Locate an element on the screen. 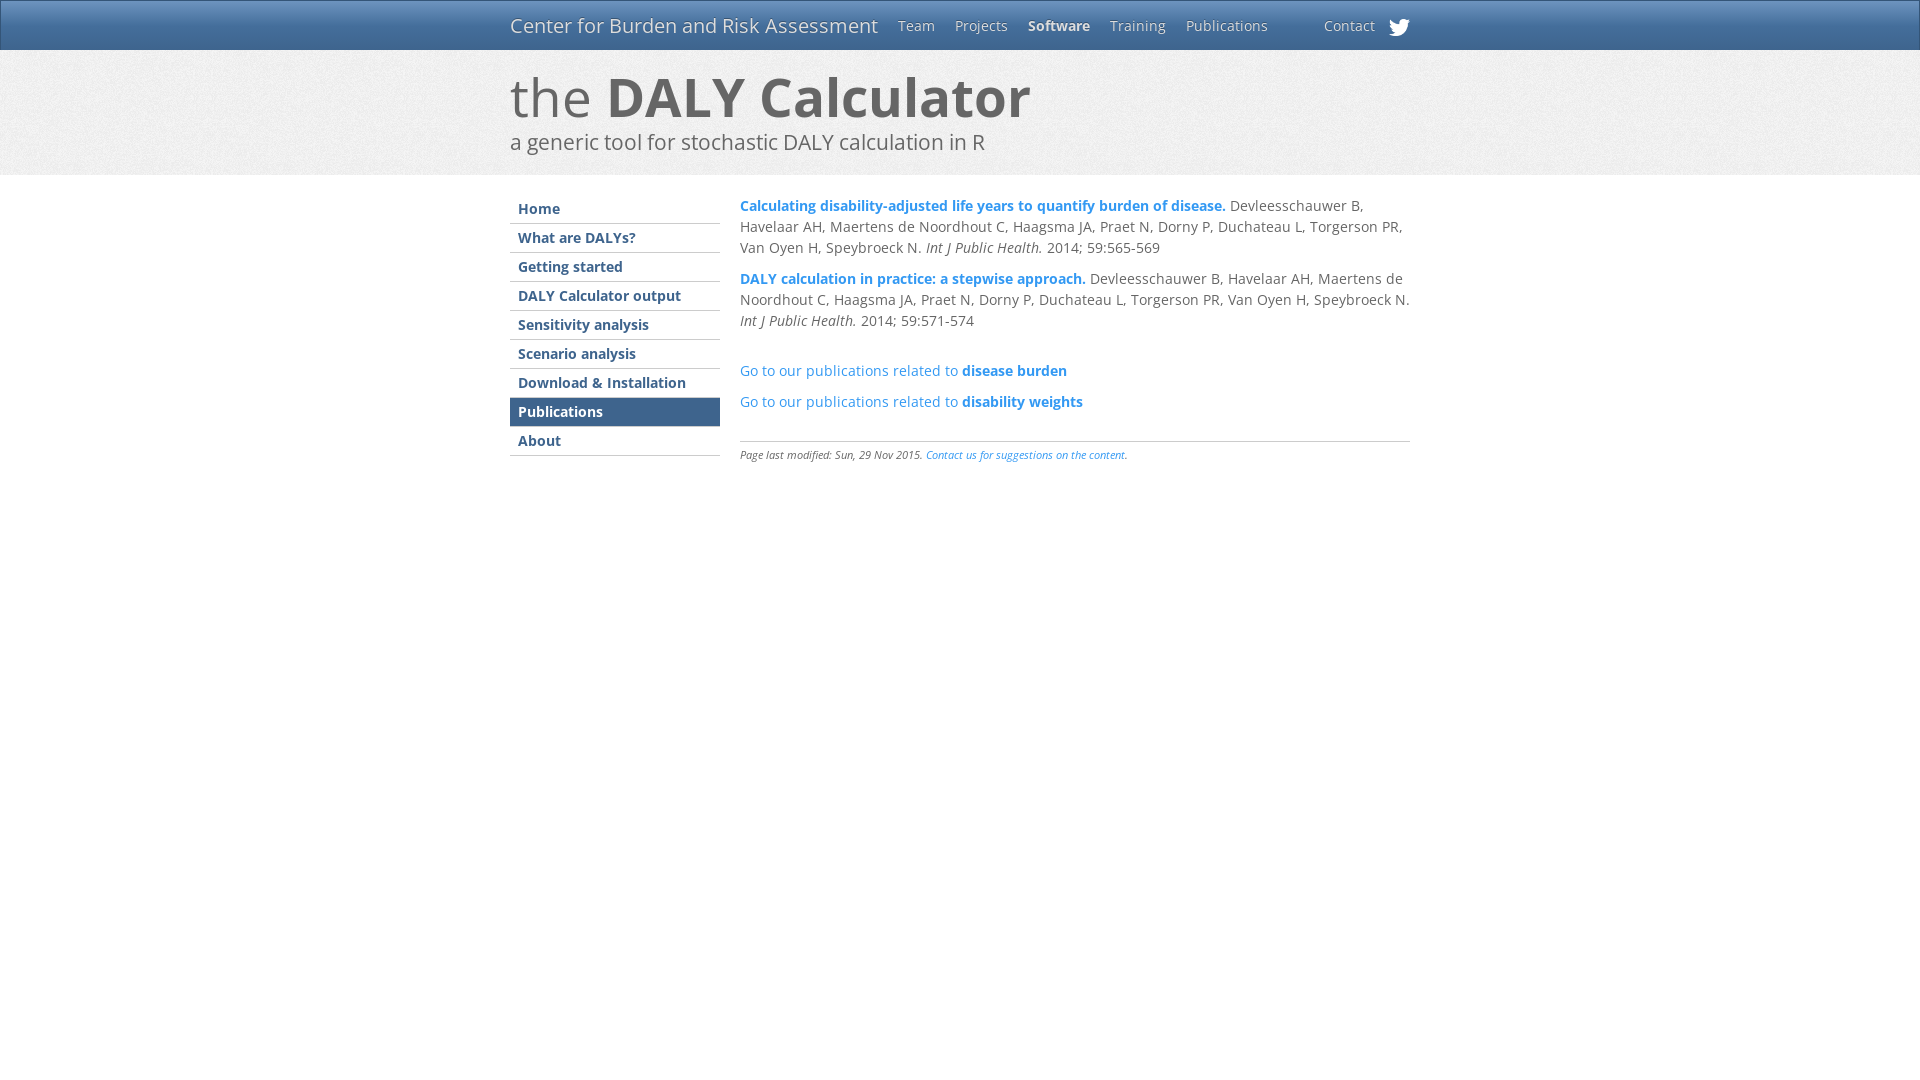 The image size is (1920, 1080). Contact is located at coordinates (1350, 26).